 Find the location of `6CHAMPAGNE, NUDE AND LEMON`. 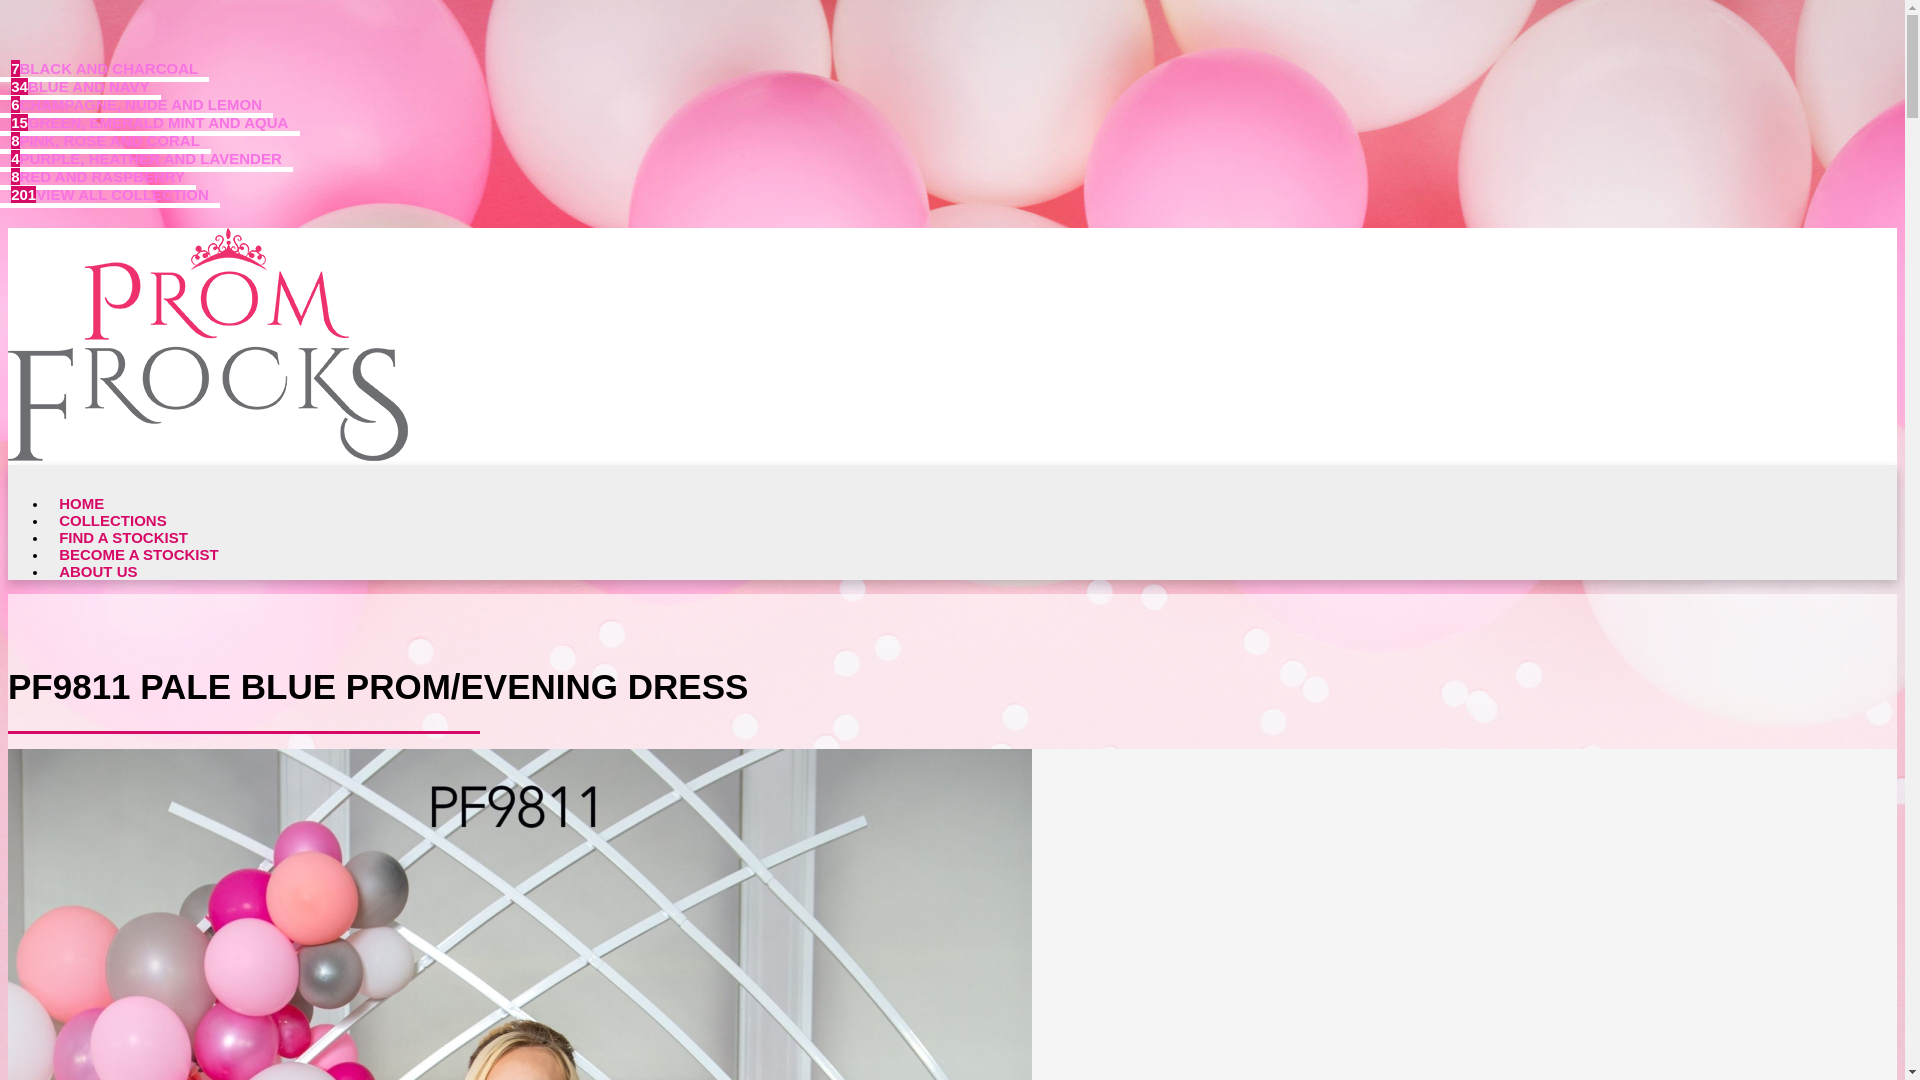

6CHAMPAGNE, NUDE AND LEMON is located at coordinates (136, 103).